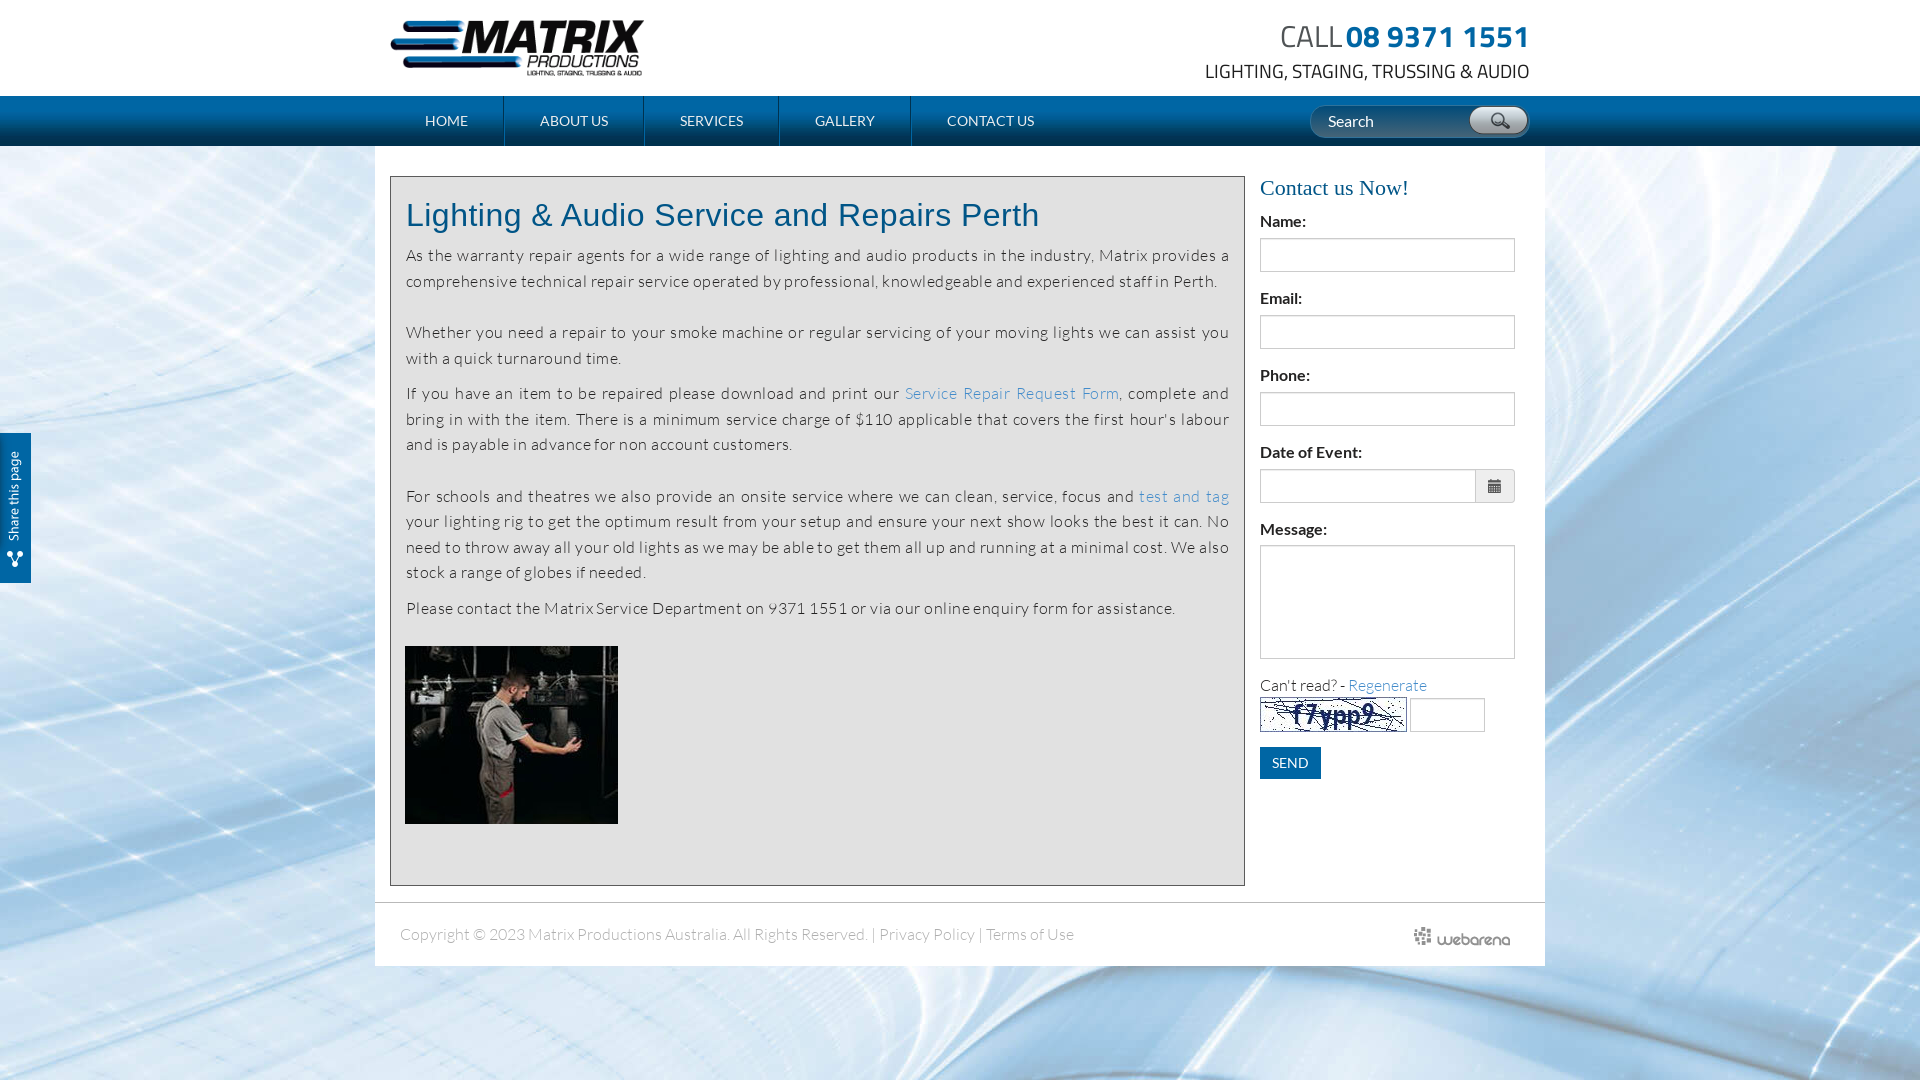 This screenshot has width=1920, height=1080. I want to click on Web Design Perth Australia, so click(1462, 932).